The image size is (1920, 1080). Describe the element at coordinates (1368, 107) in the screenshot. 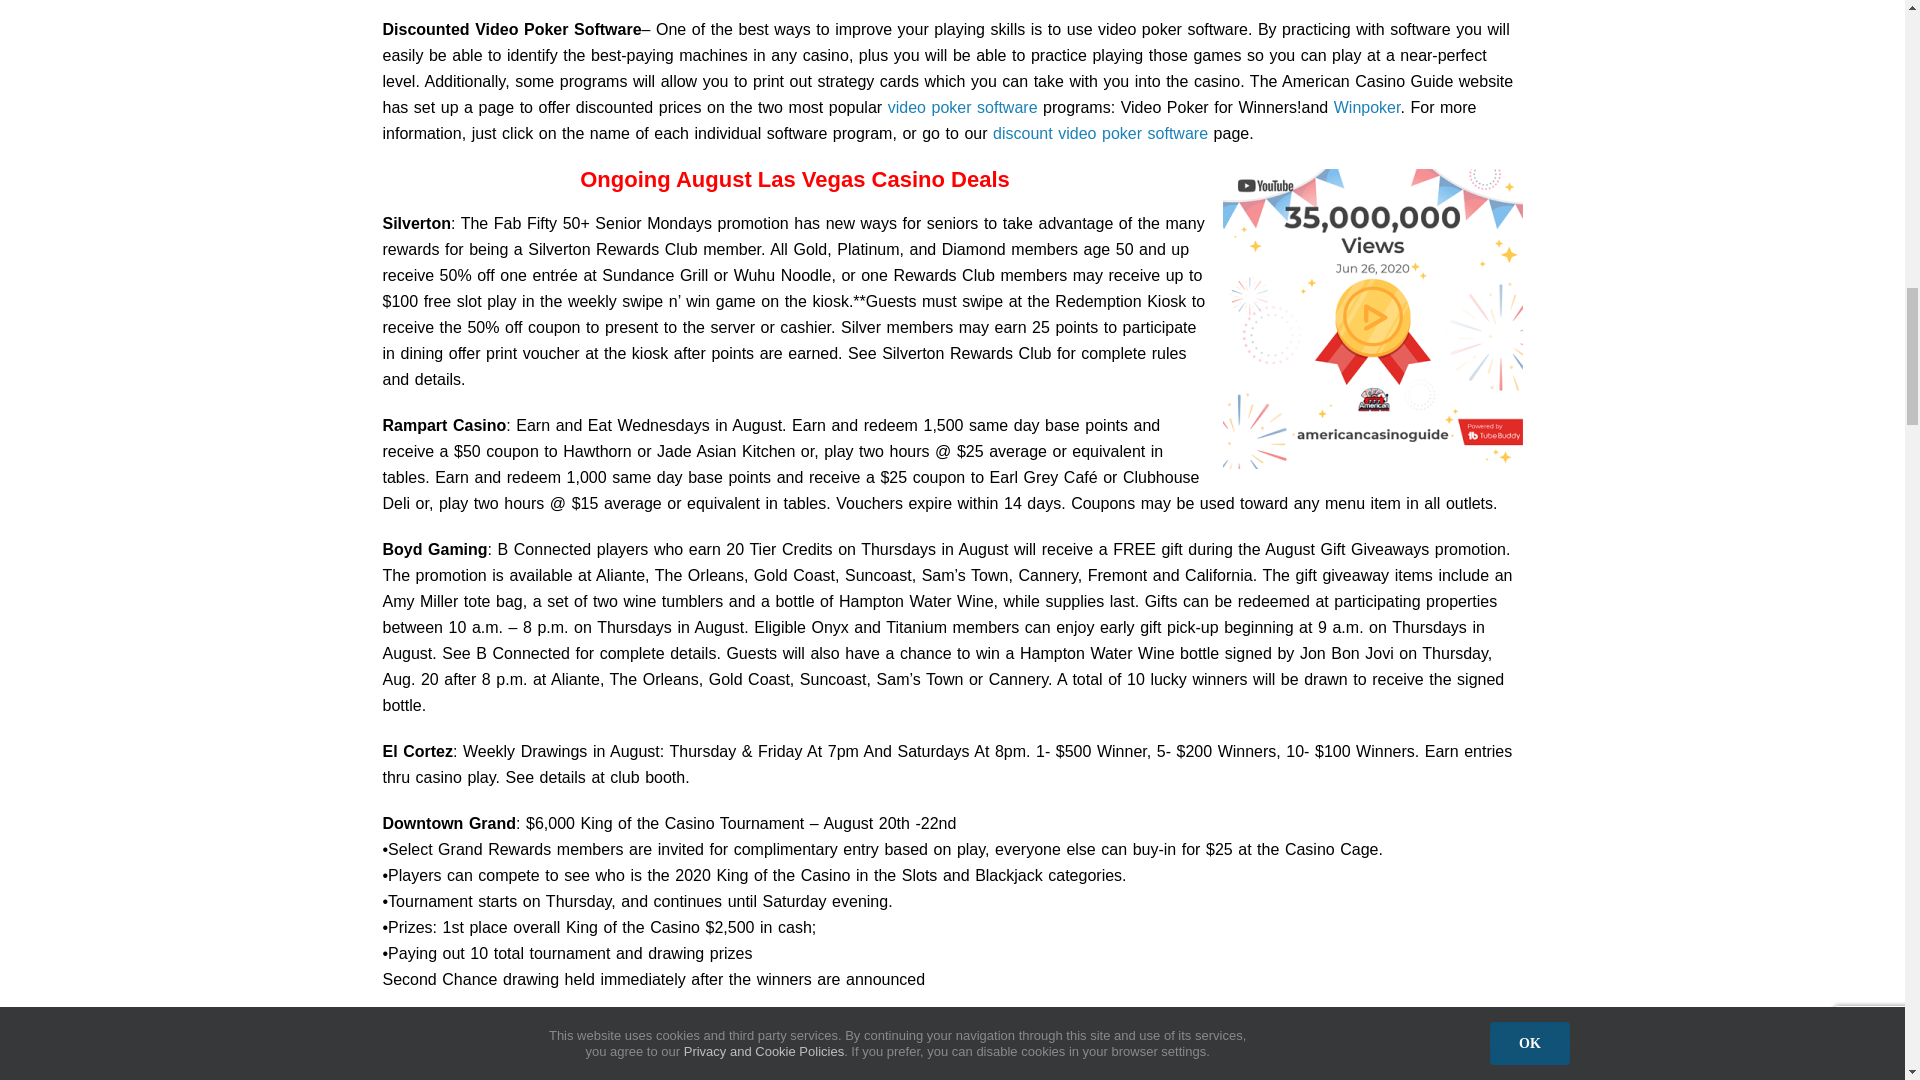

I see `Winpoker Software ` at that location.